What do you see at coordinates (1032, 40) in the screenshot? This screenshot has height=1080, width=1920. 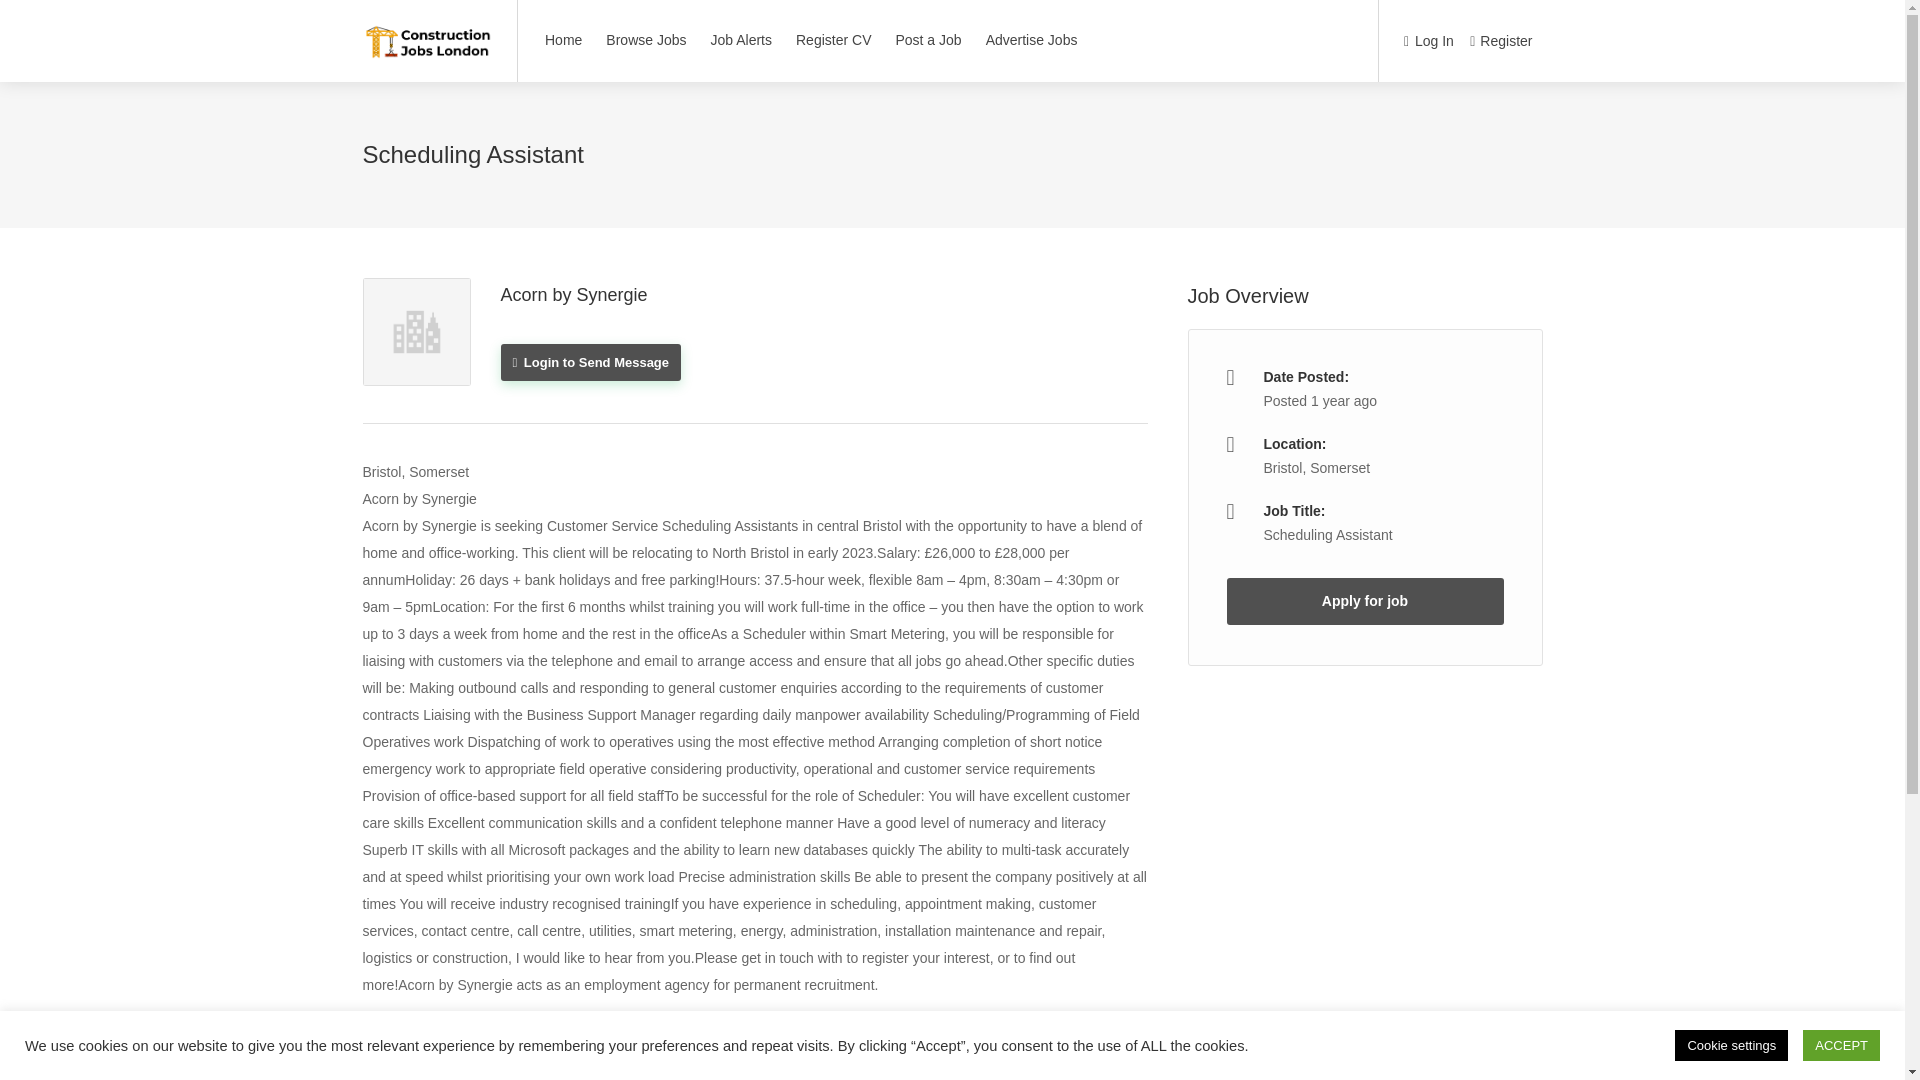 I see `Advertise Jobs` at bounding box center [1032, 40].